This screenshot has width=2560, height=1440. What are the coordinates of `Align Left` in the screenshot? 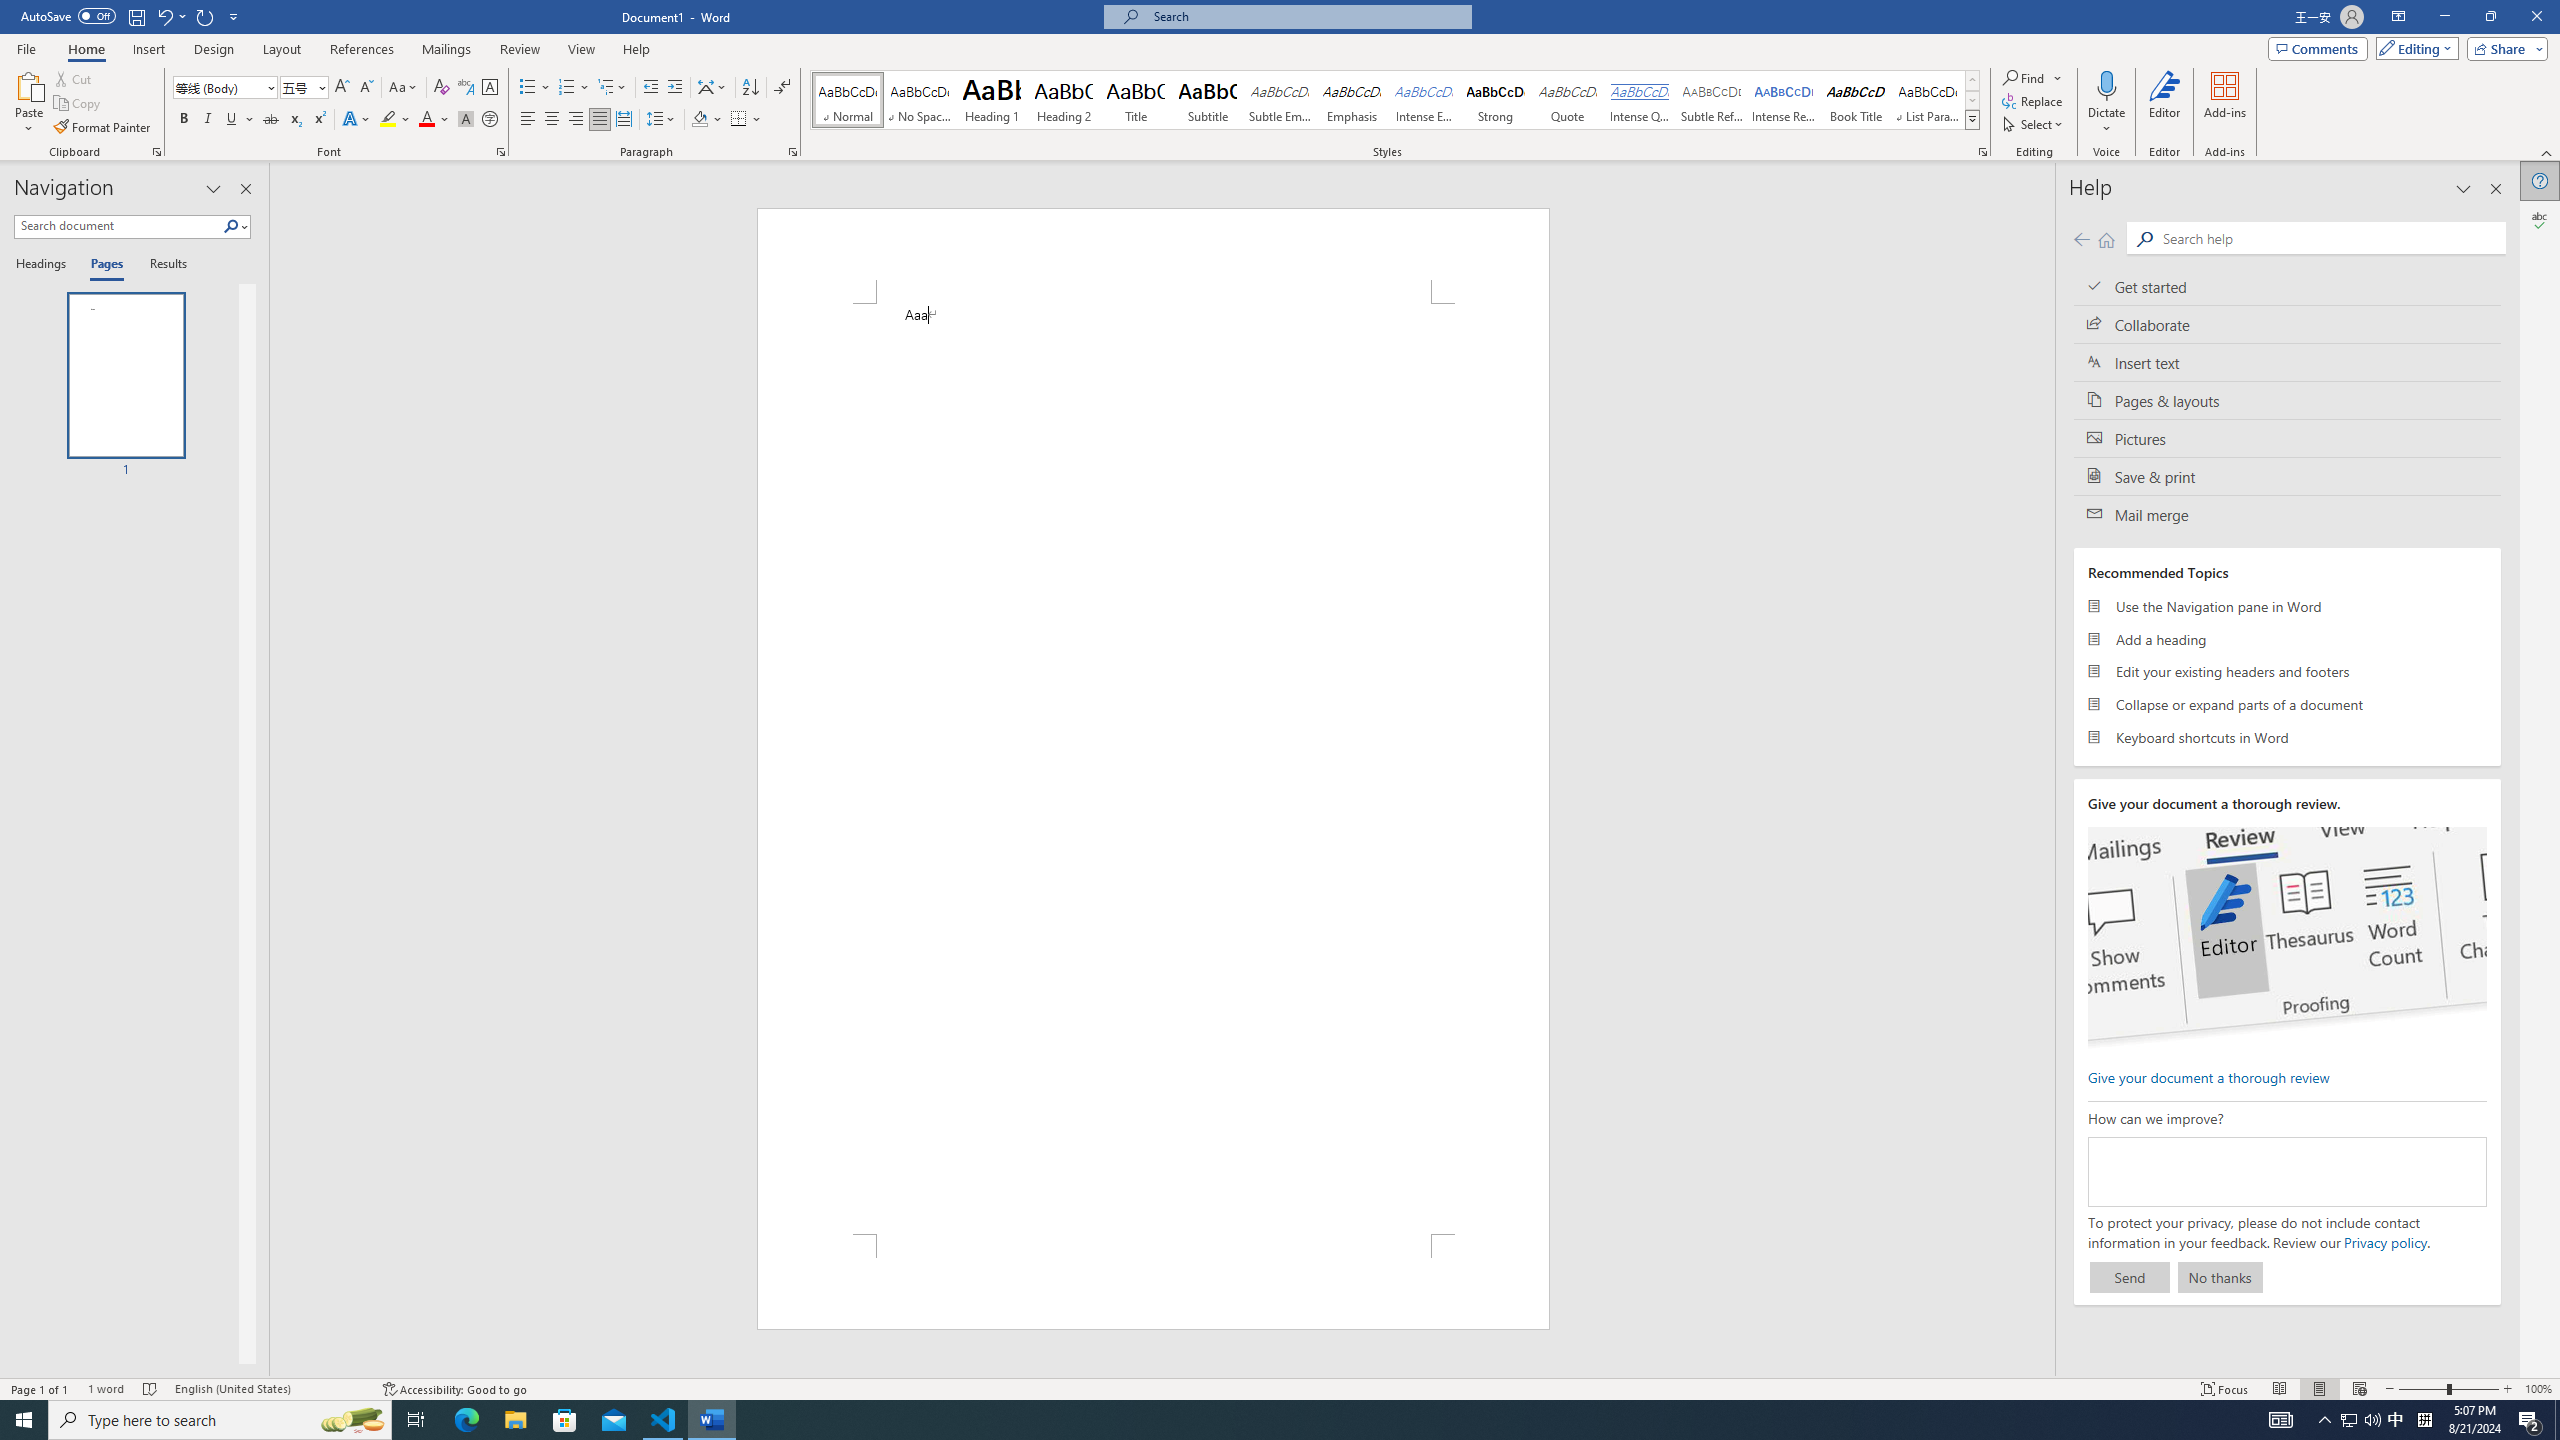 It's located at (528, 120).